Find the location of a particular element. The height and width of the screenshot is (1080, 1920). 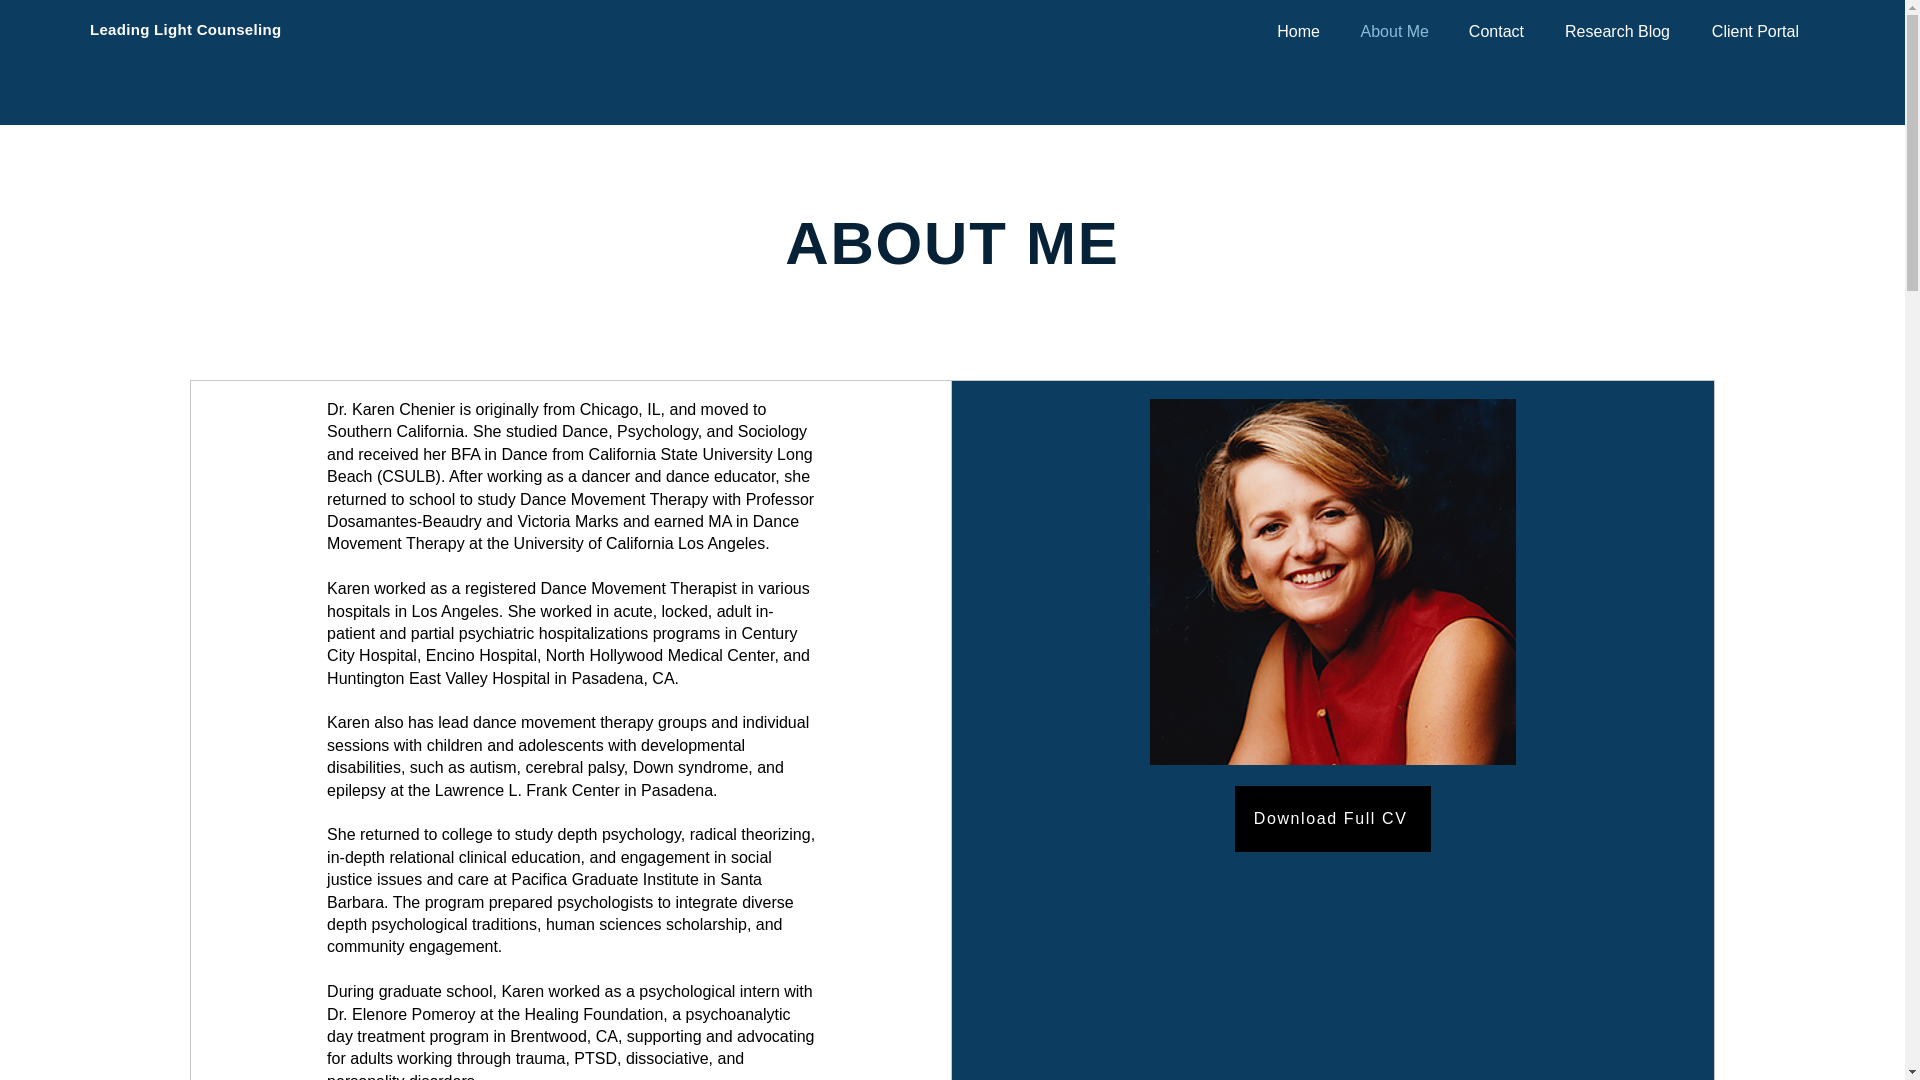

About Me is located at coordinates (1388, 32).